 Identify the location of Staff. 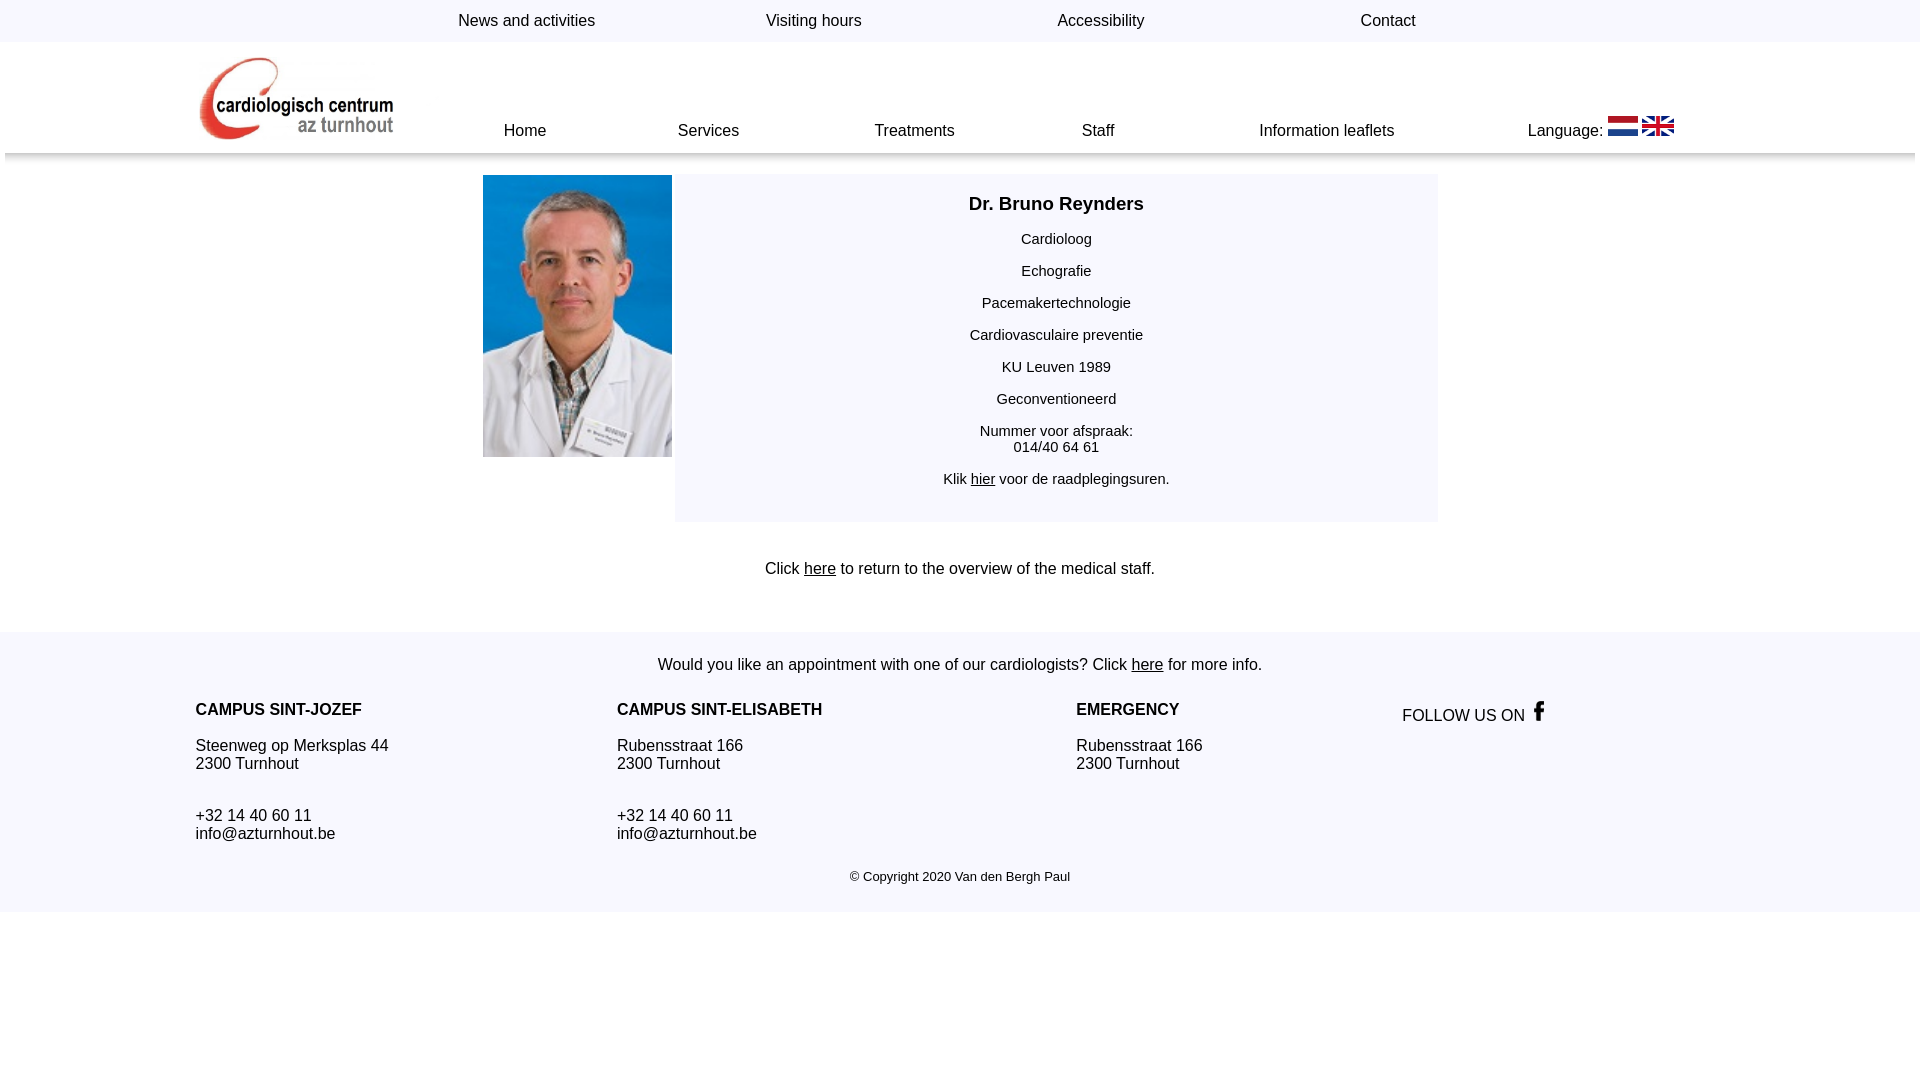
(1098, 130).